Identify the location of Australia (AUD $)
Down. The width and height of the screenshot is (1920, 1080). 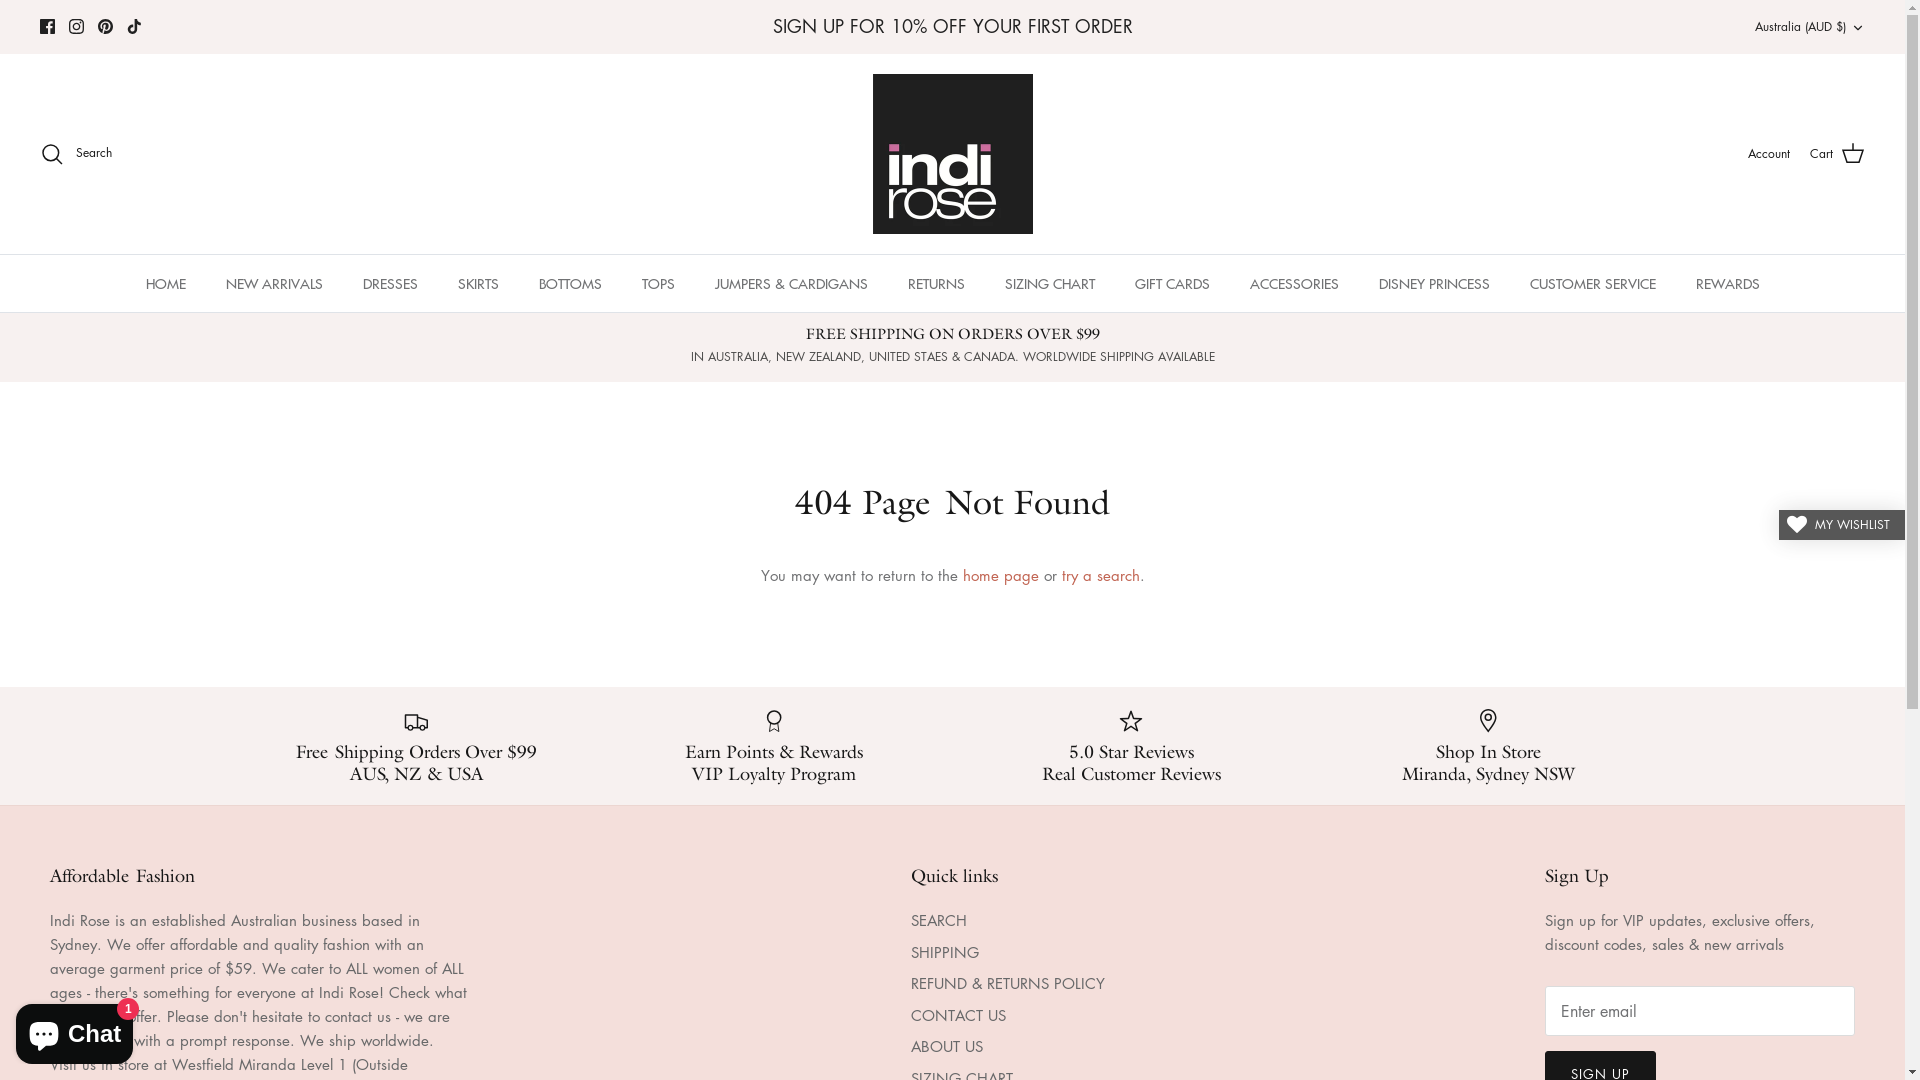
(1810, 28).